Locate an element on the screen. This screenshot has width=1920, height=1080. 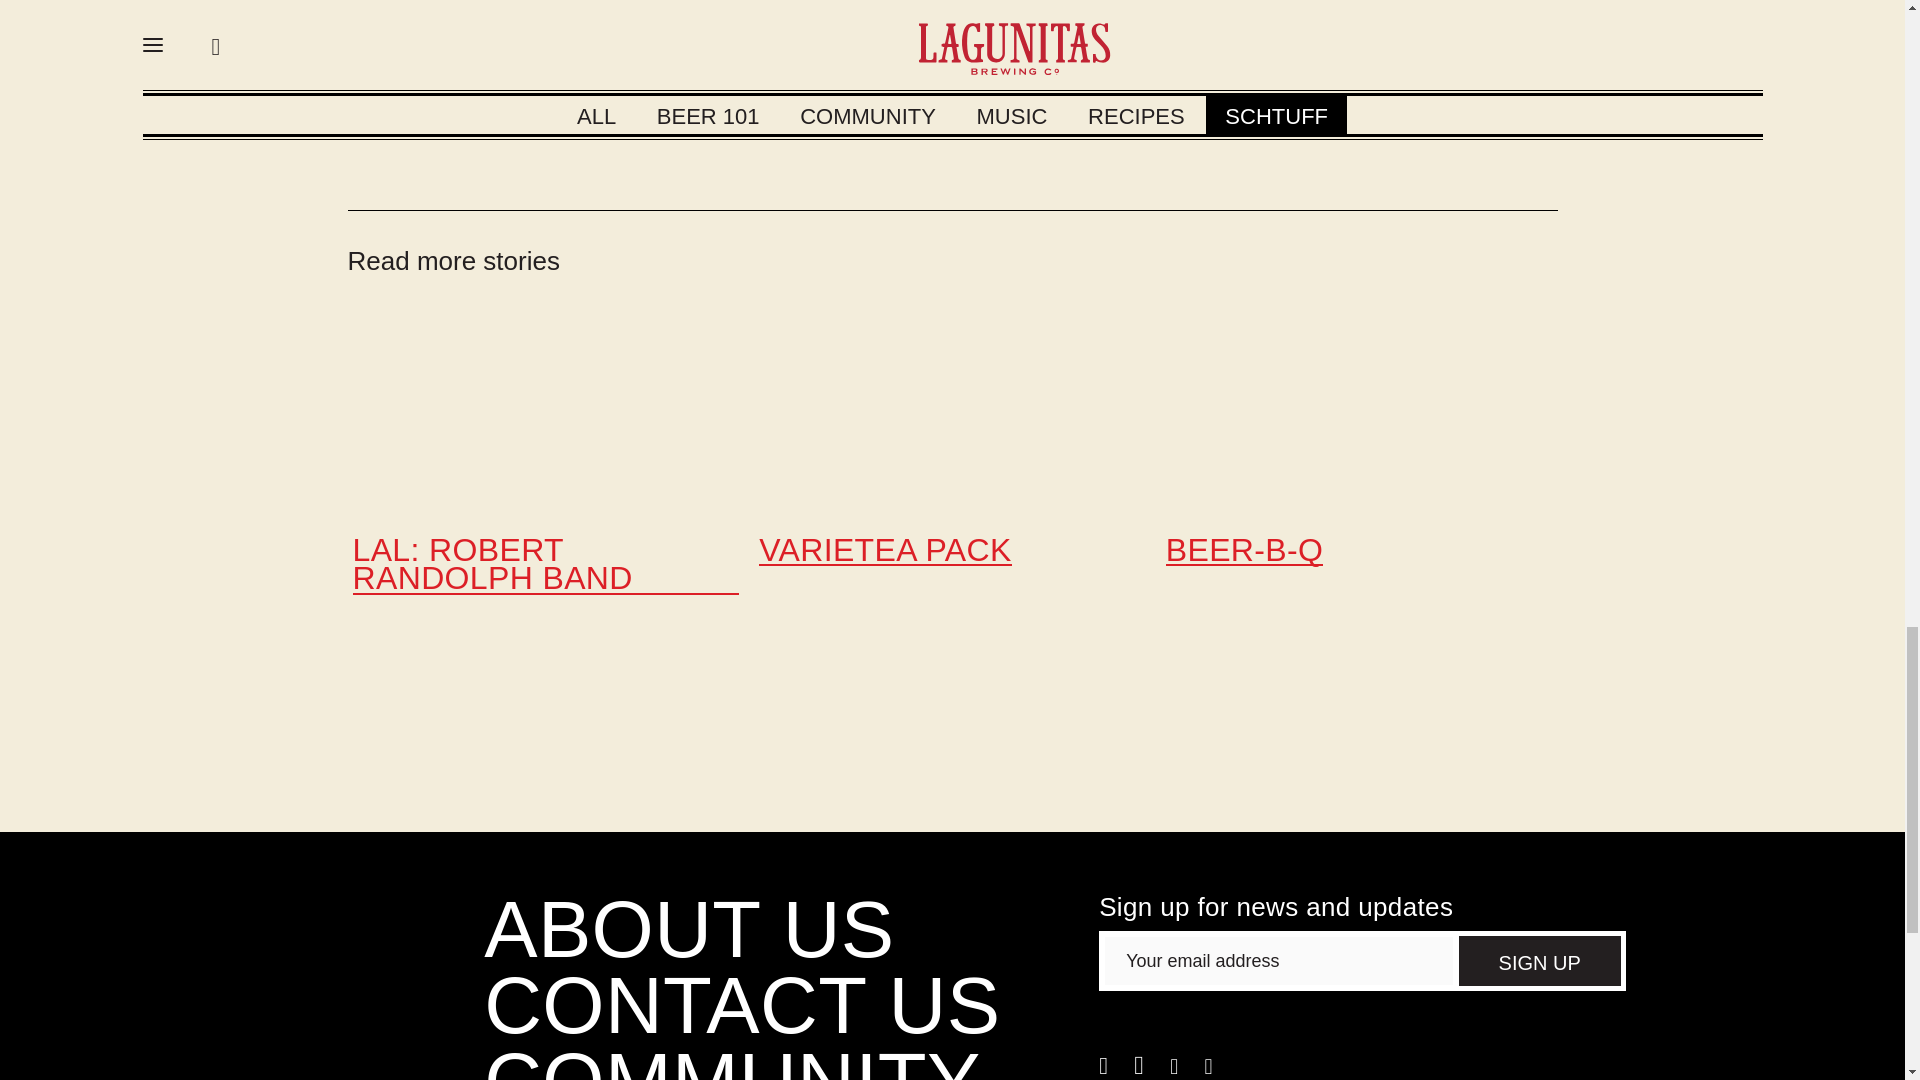
VARIETEA PACK is located at coordinates (884, 551).